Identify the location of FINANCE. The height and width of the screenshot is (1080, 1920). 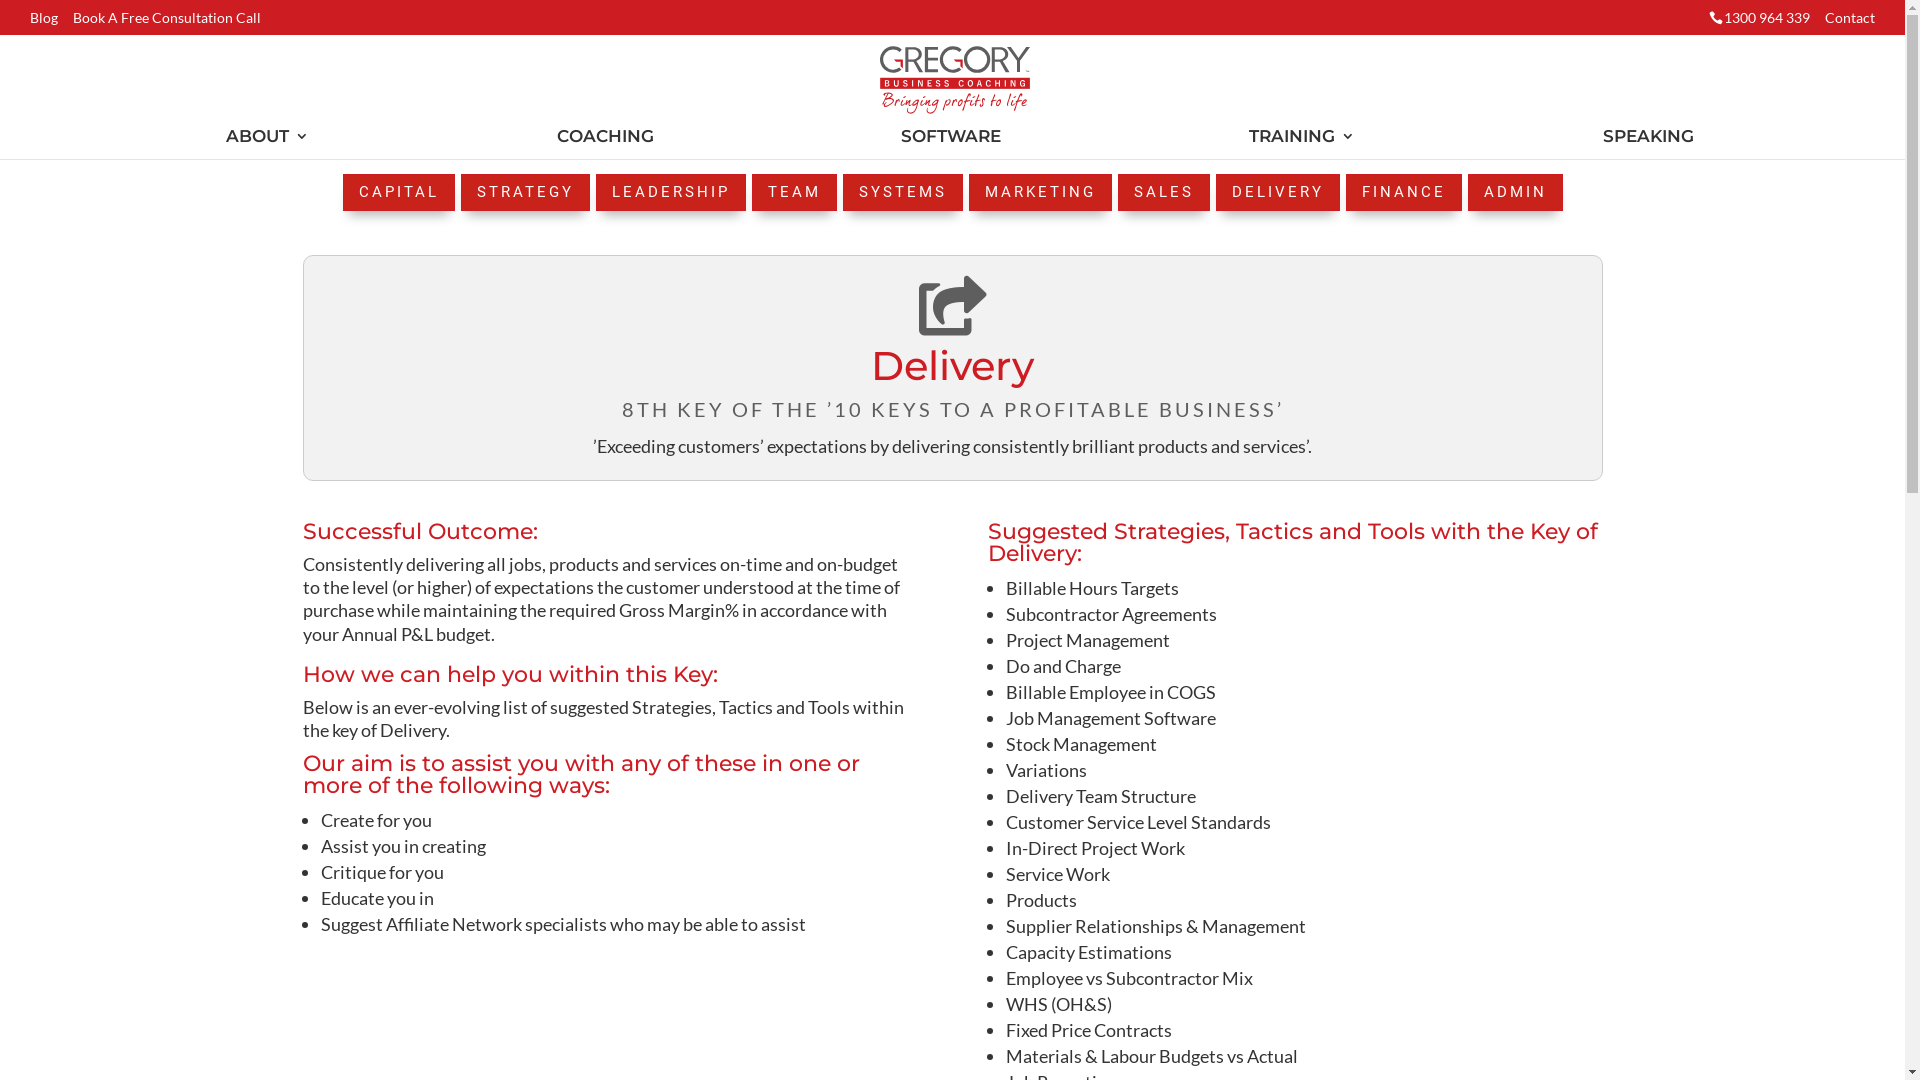
(1404, 192).